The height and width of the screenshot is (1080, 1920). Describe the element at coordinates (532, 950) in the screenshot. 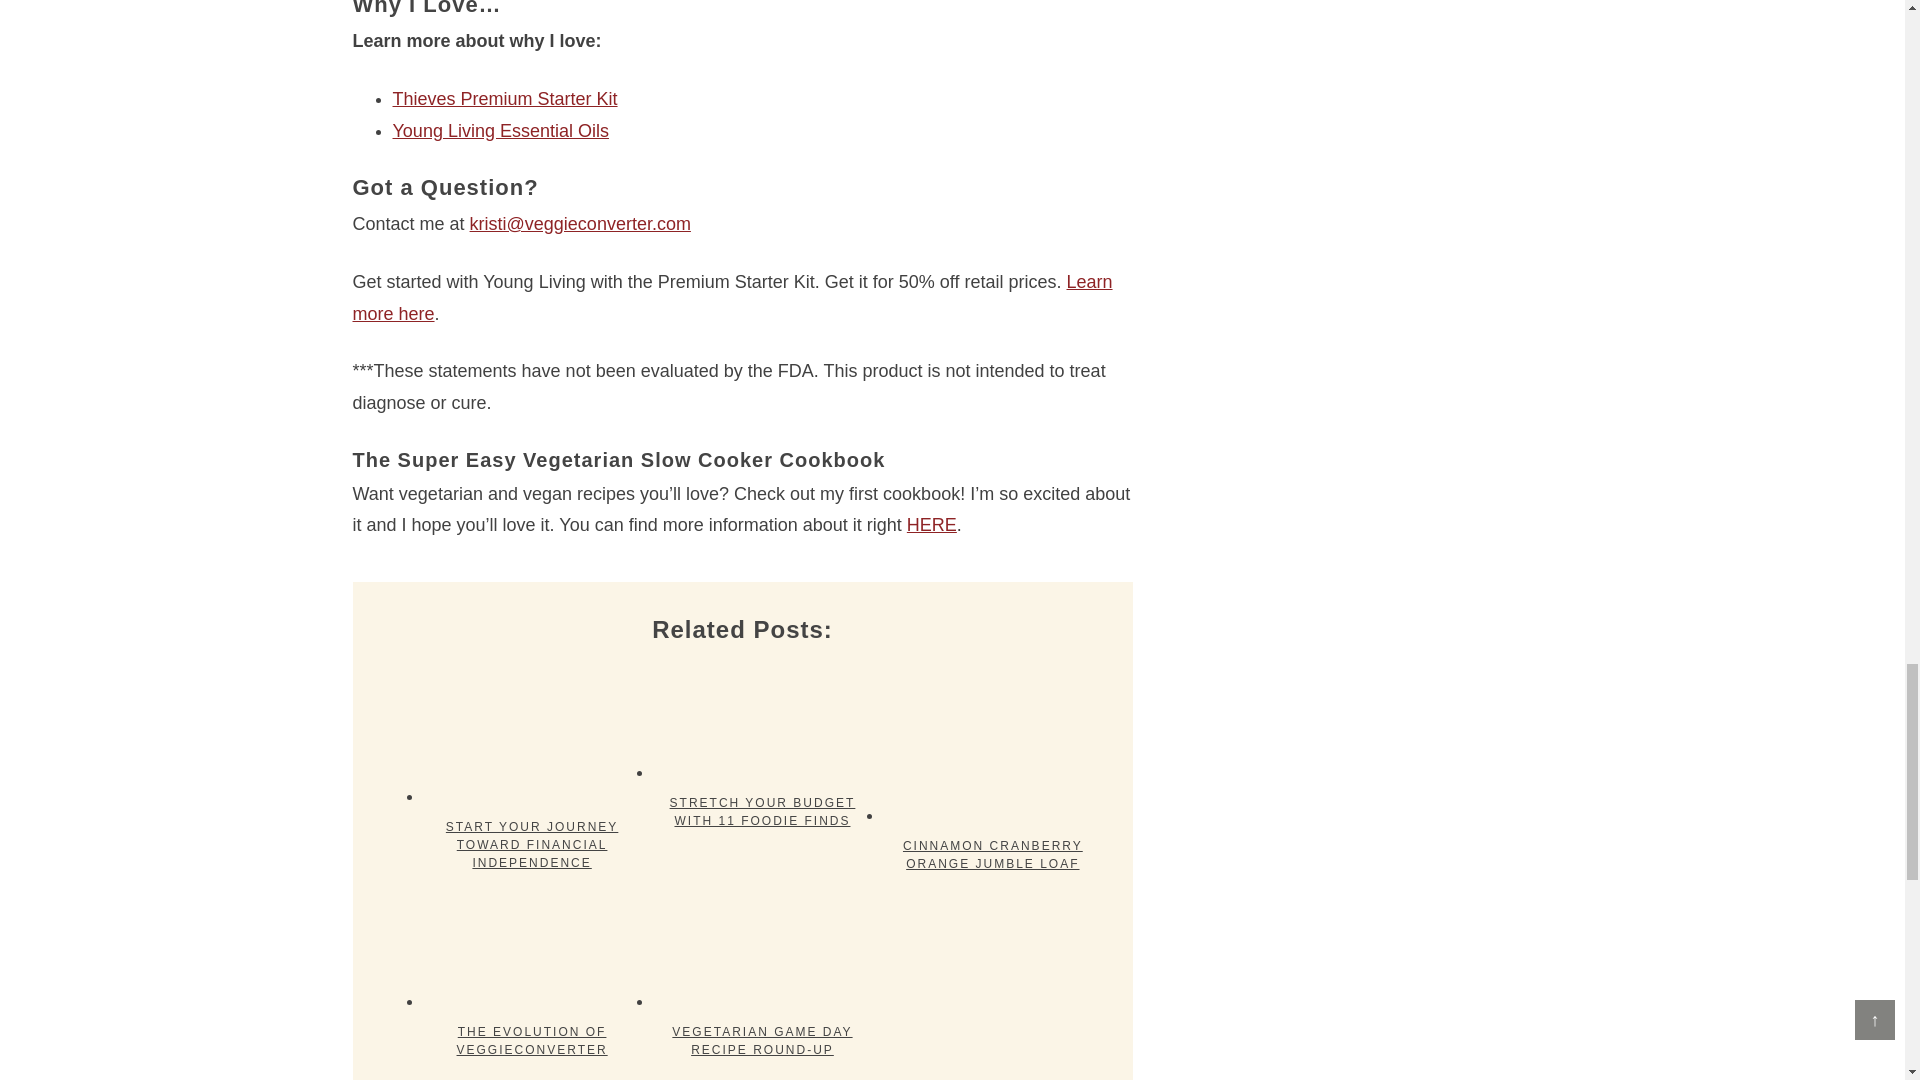

I see `The Evolution of VeggieConverter` at that location.